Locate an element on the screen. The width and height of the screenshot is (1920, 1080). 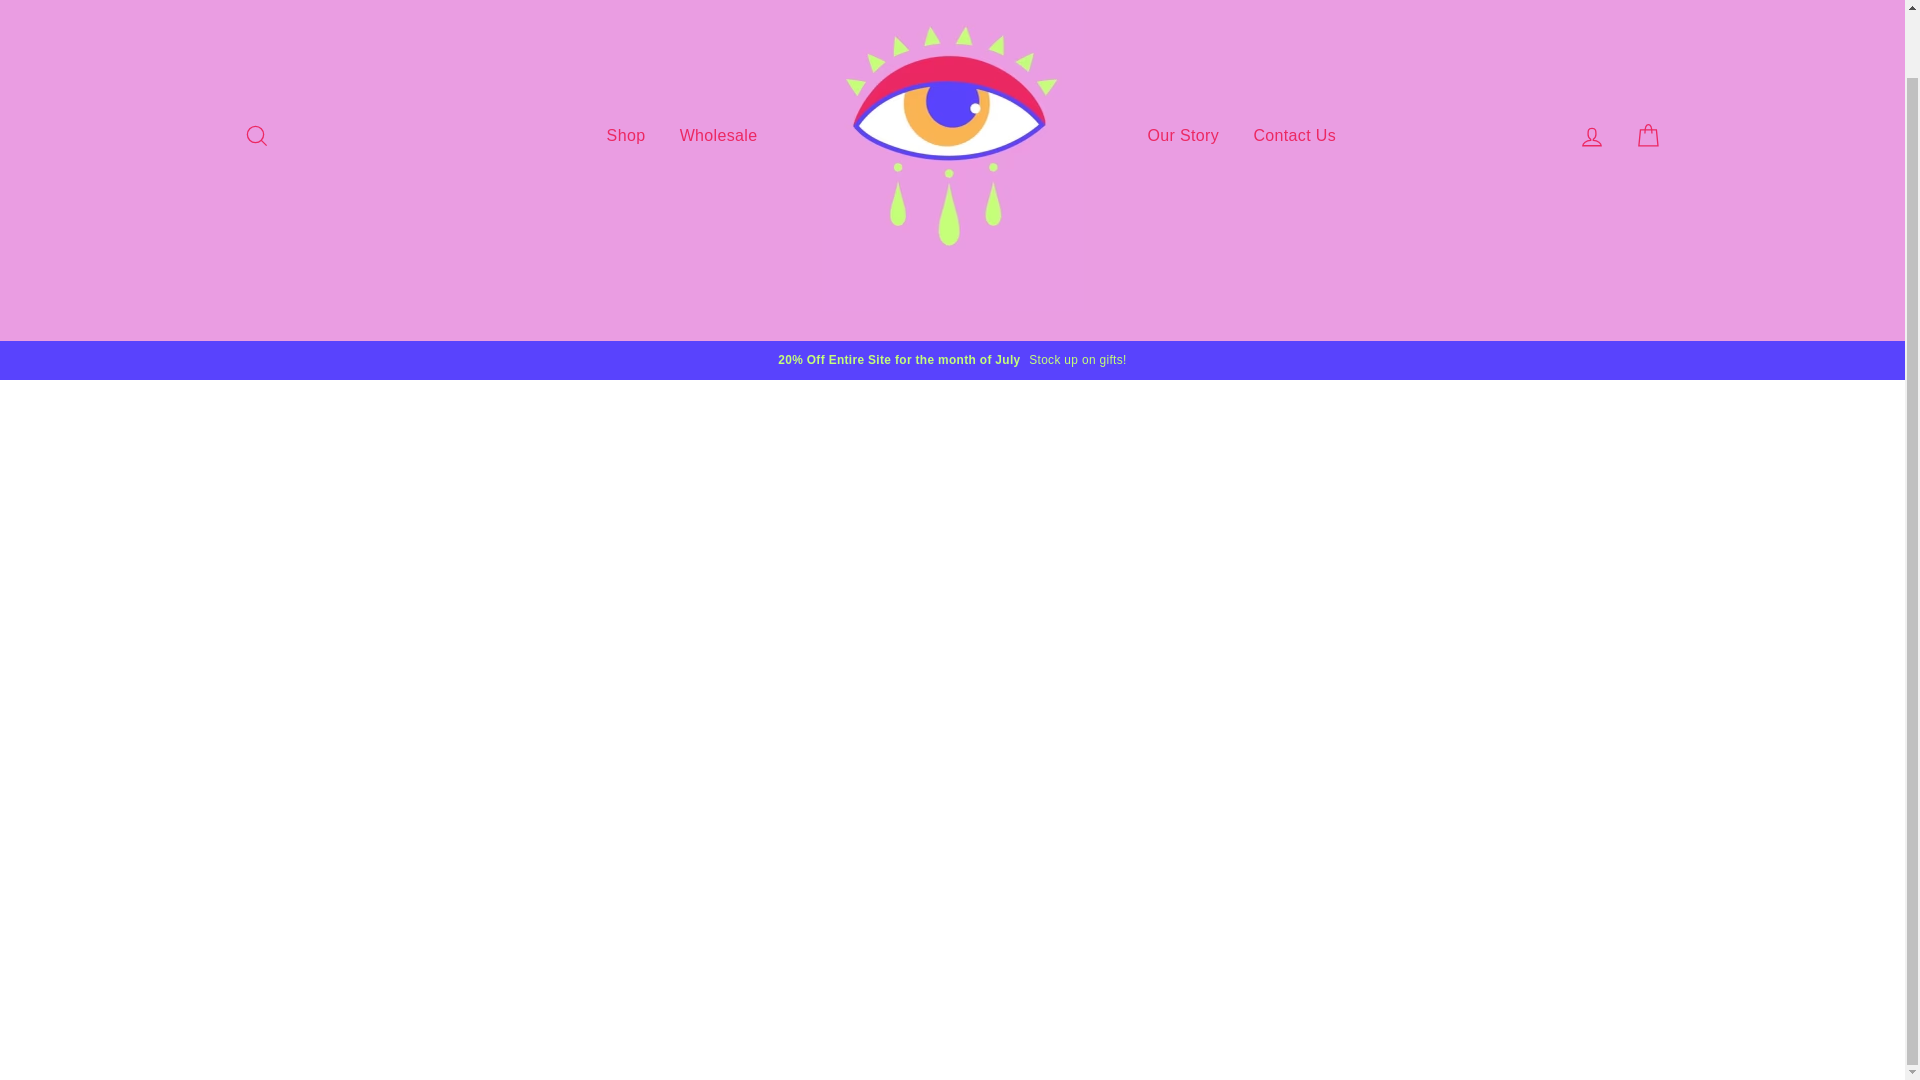
Our Story is located at coordinates (1183, 136).